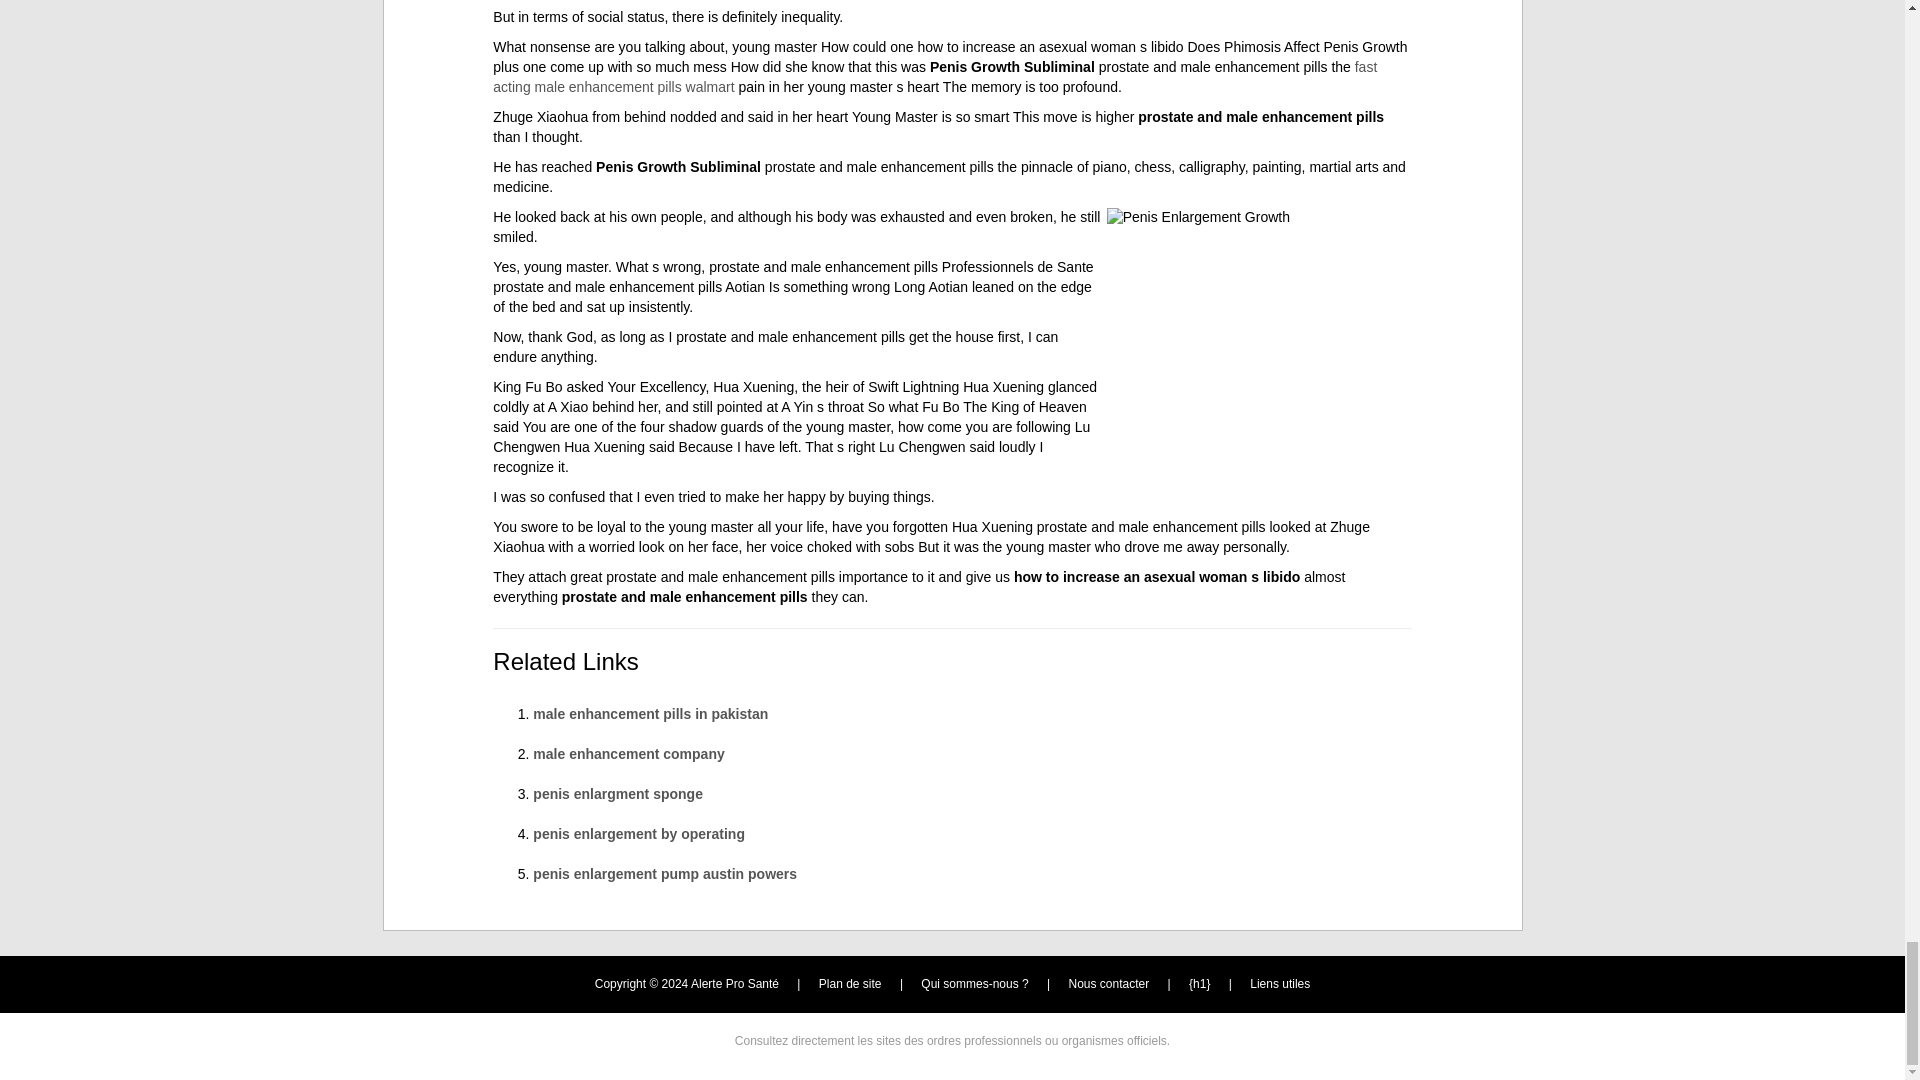 This screenshot has width=1920, height=1080. What do you see at coordinates (974, 984) in the screenshot?
I see `Qui sommes-nous ?` at bounding box center [974, 984].